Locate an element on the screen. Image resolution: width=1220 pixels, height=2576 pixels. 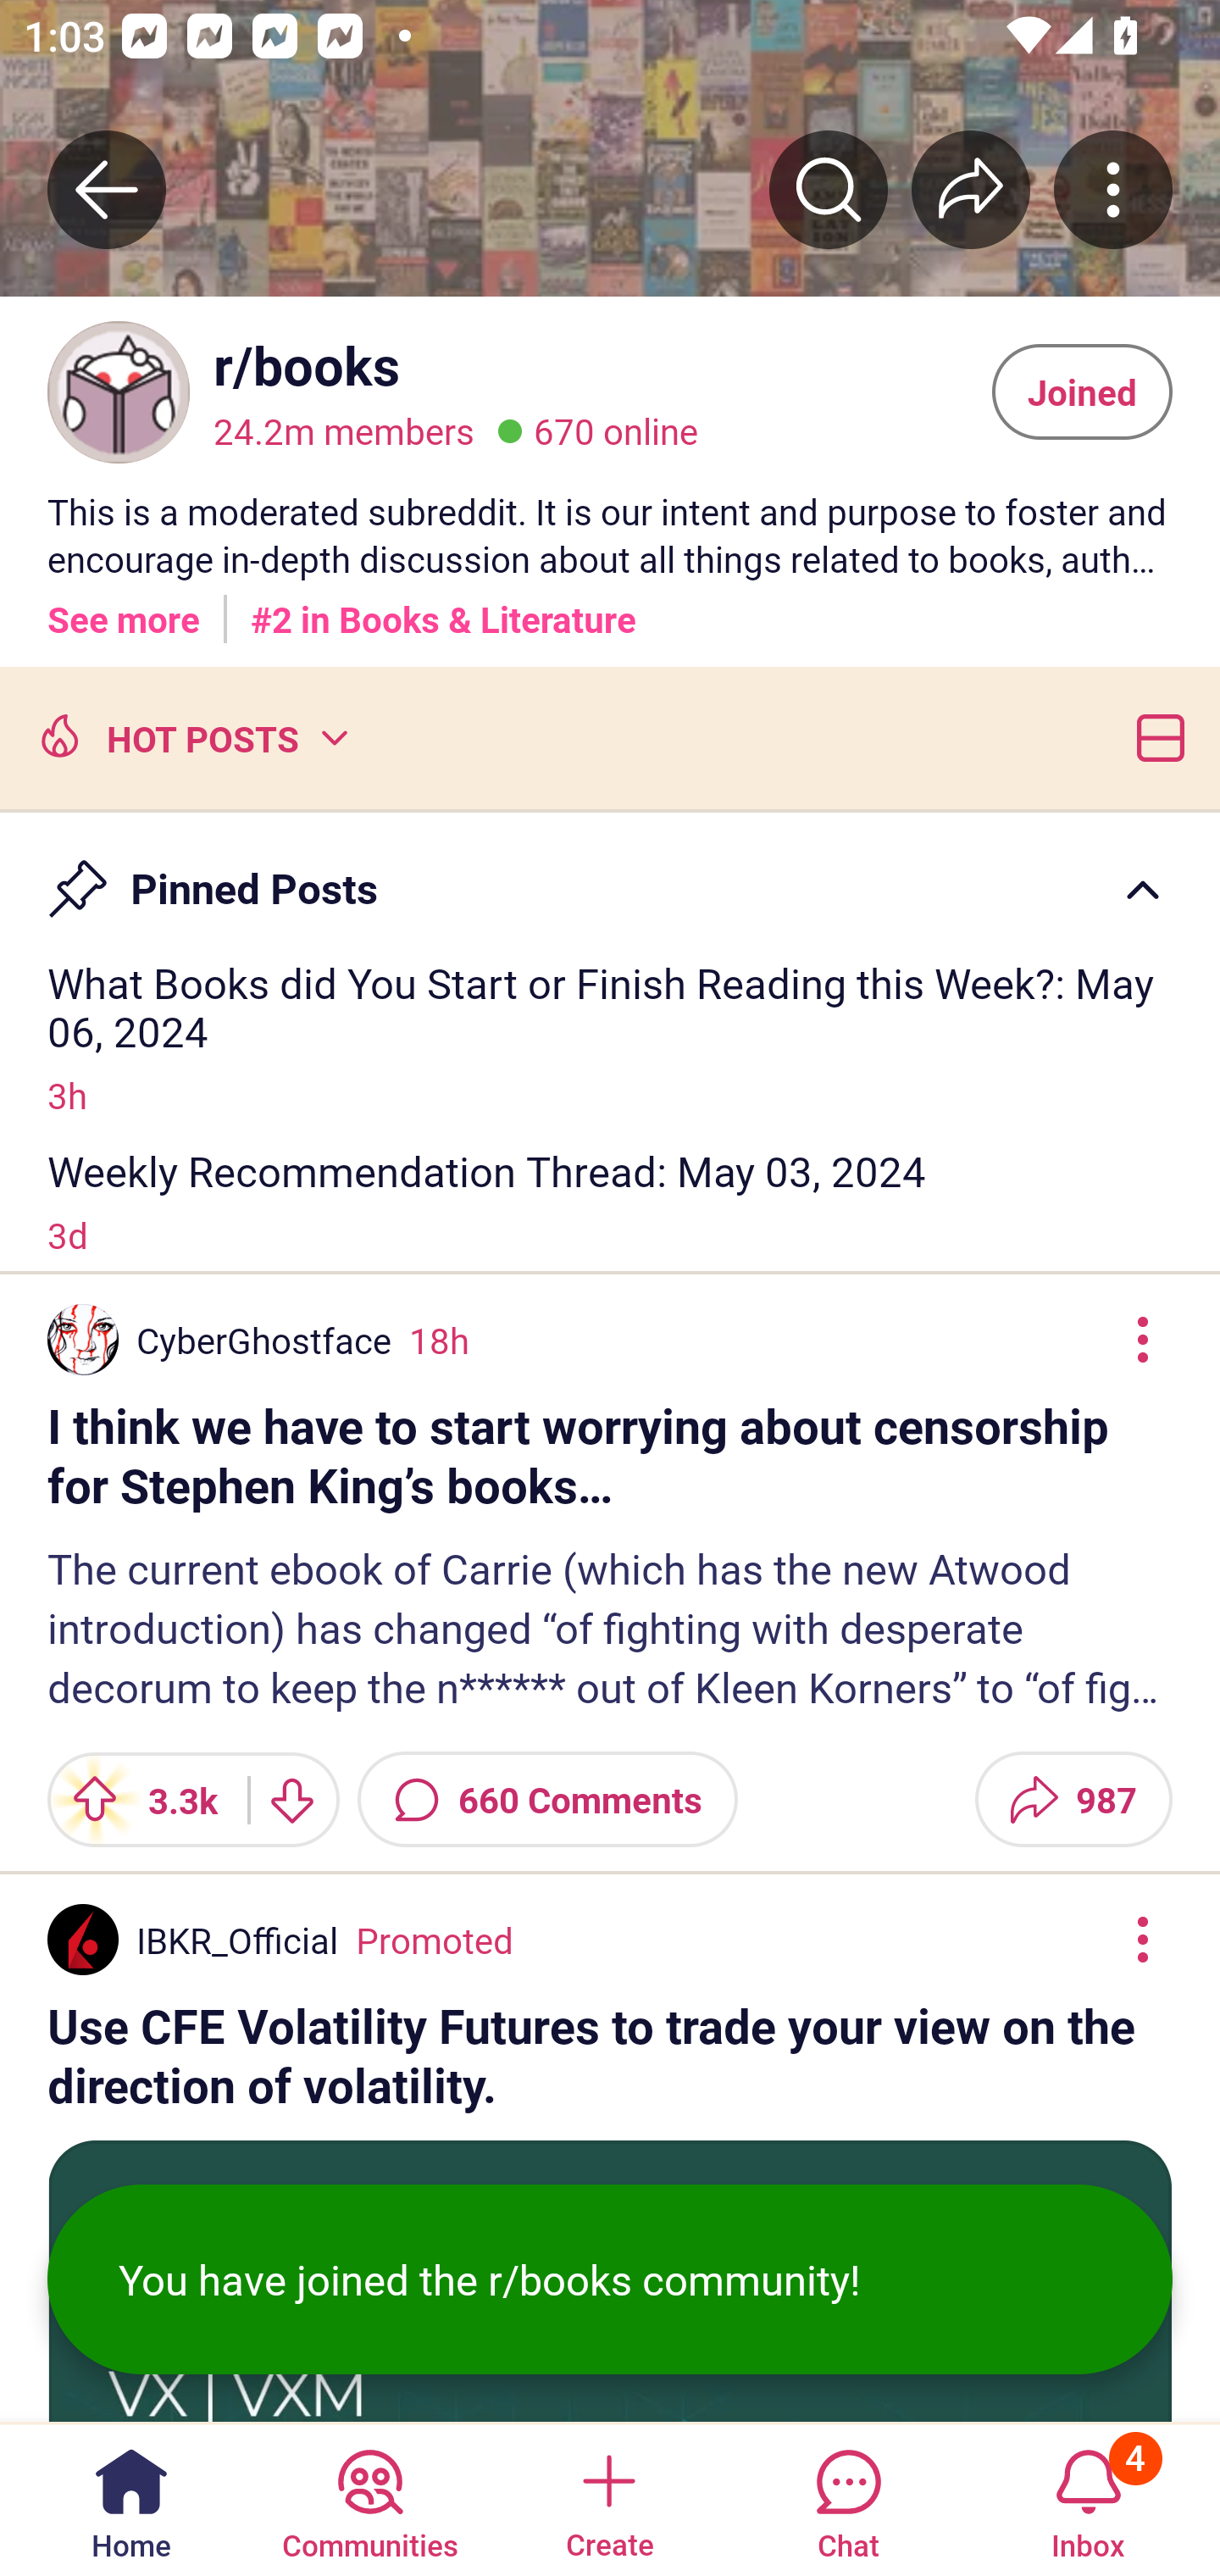
Inbox, has 4 notifications 4 Inbox is located at coordinates (1088, 2498).